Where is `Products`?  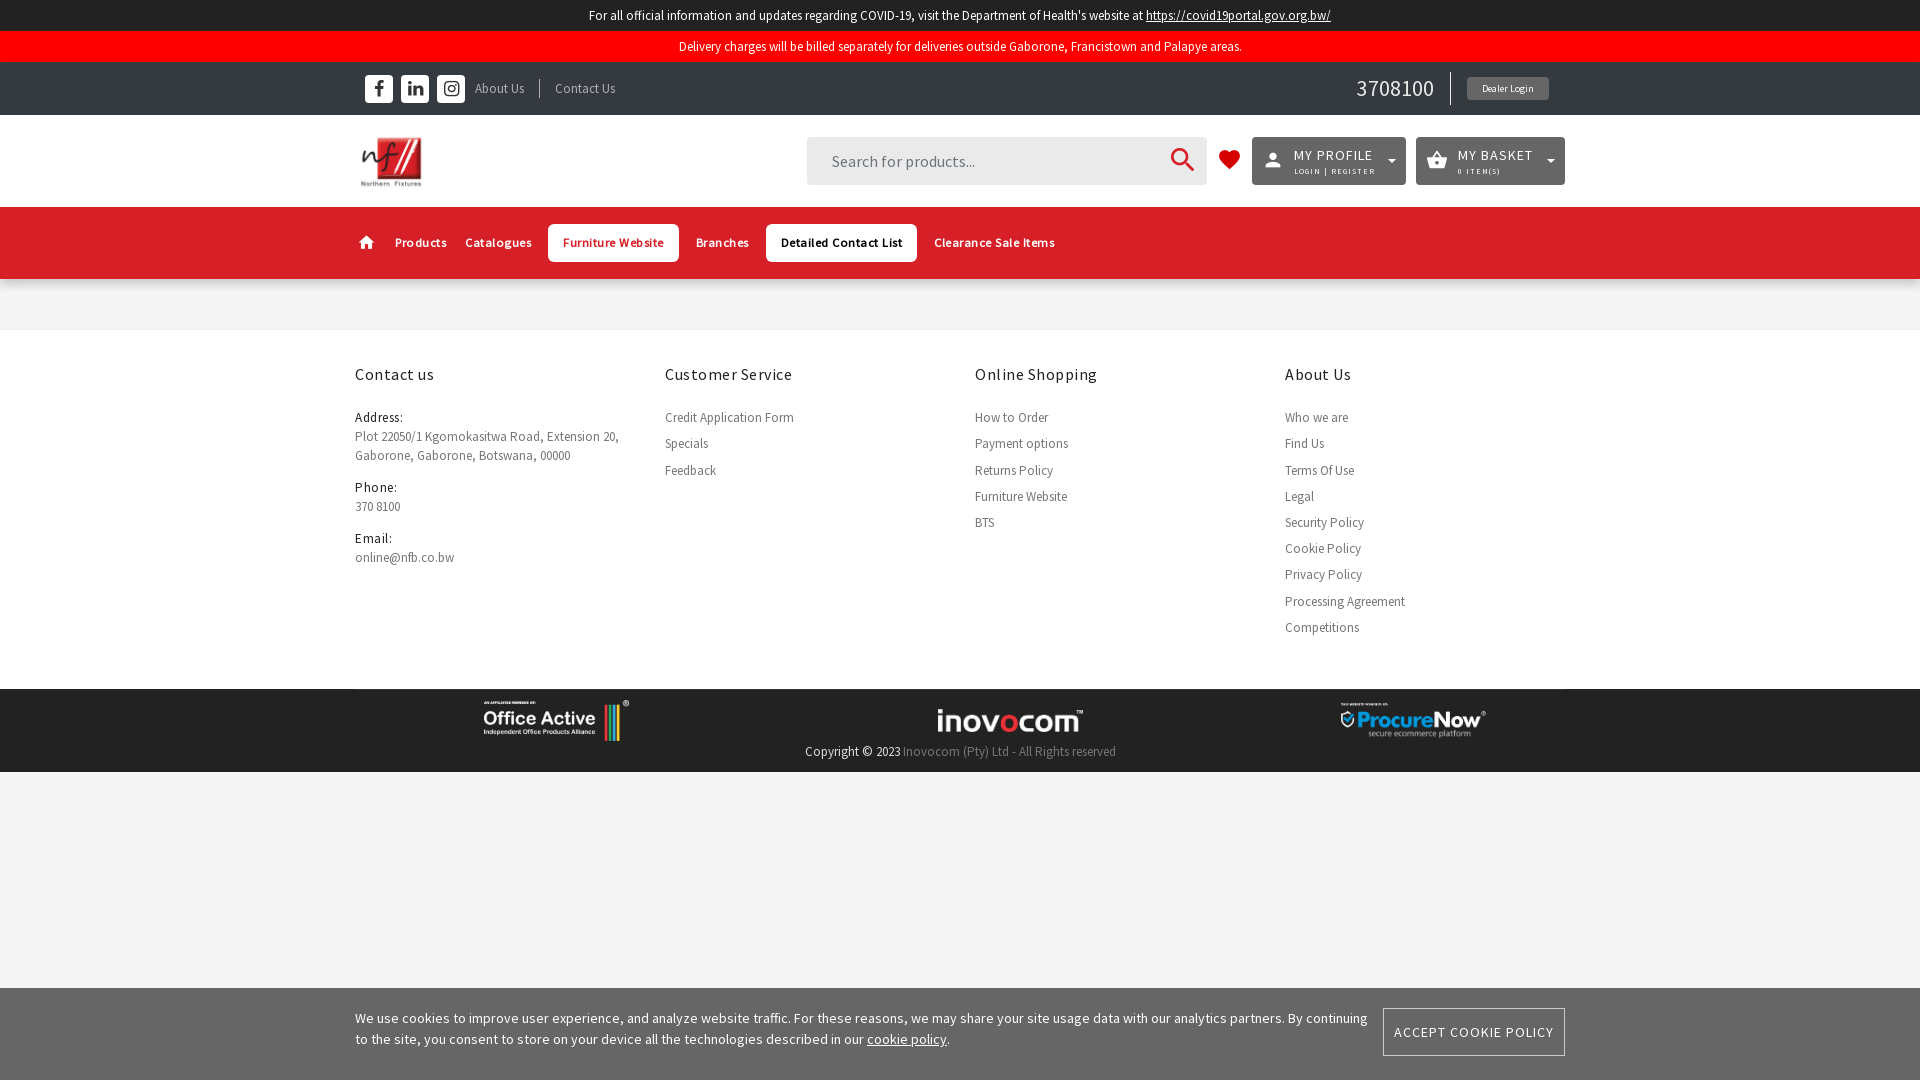
Products is located at coordinates (420, 244).